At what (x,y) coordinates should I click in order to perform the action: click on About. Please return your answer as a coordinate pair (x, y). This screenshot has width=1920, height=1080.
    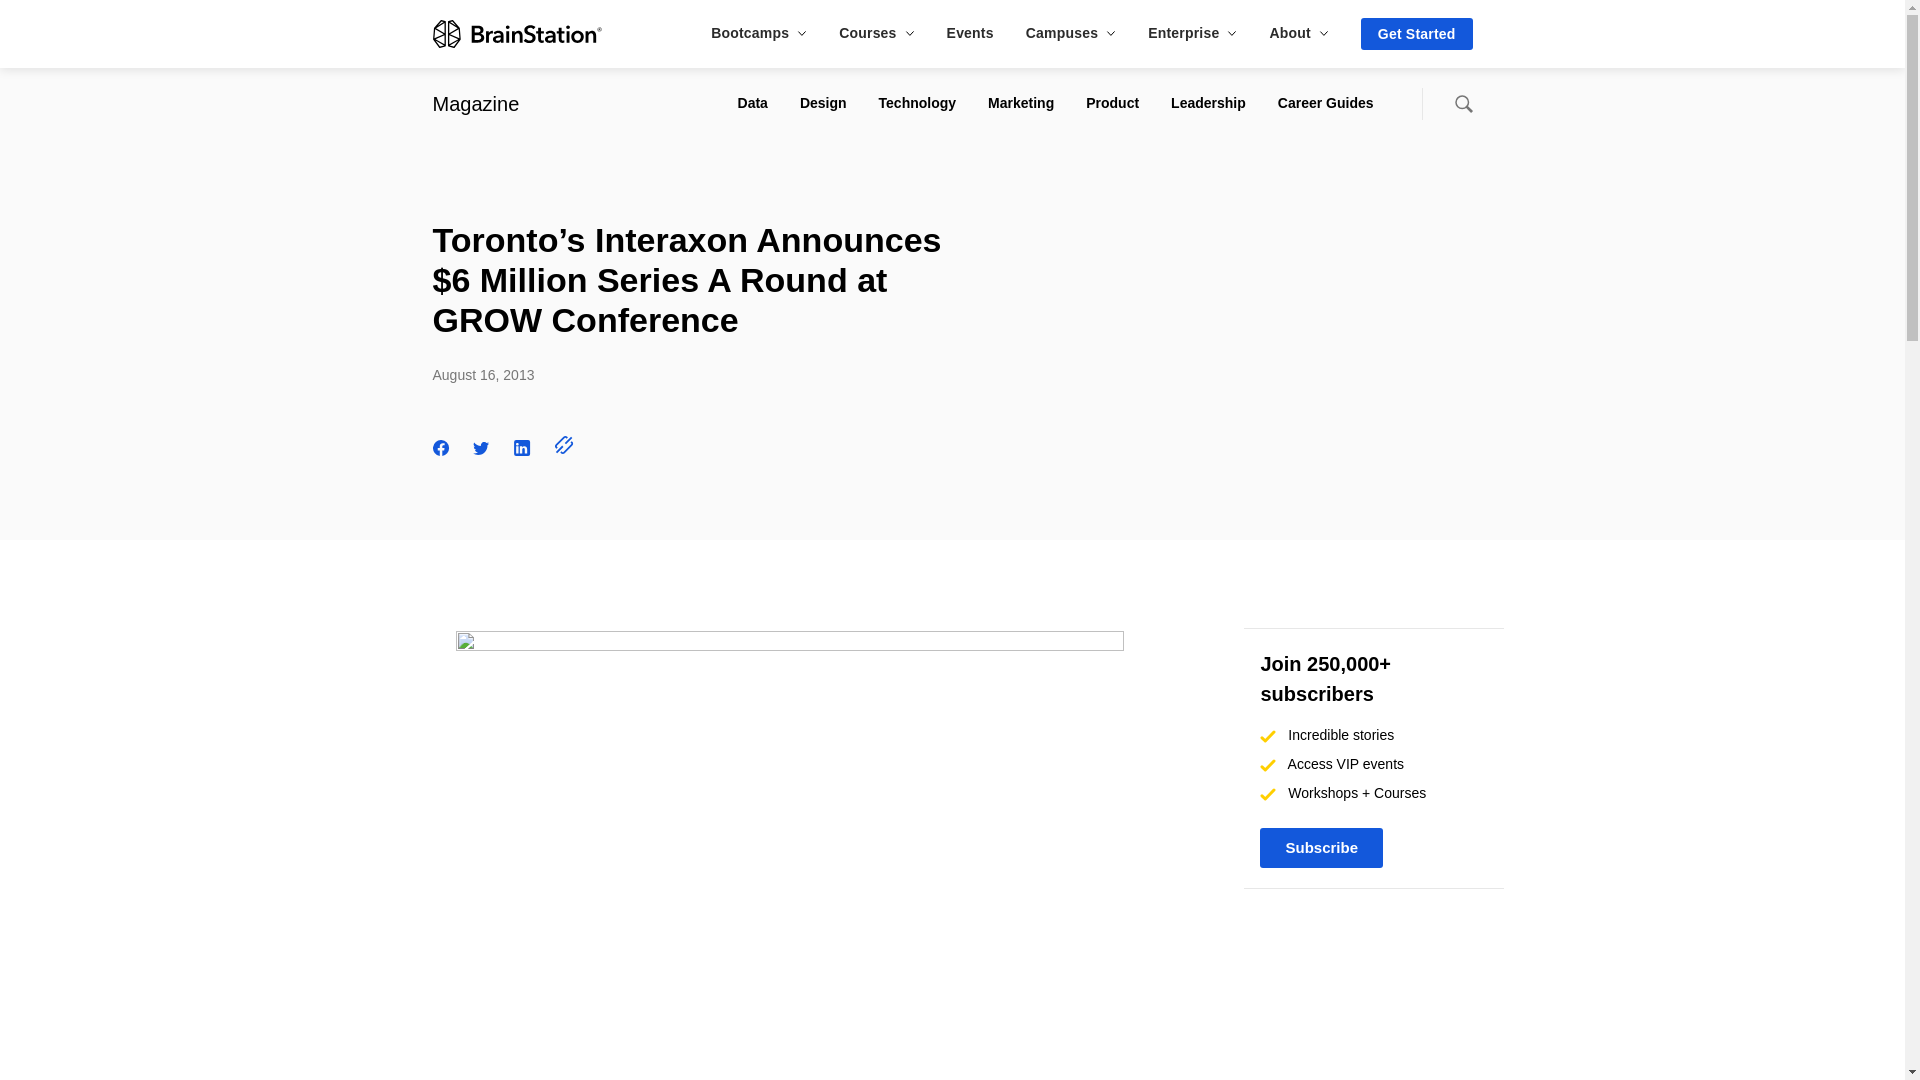
    Looking at the image, I should click on (1298, 32).